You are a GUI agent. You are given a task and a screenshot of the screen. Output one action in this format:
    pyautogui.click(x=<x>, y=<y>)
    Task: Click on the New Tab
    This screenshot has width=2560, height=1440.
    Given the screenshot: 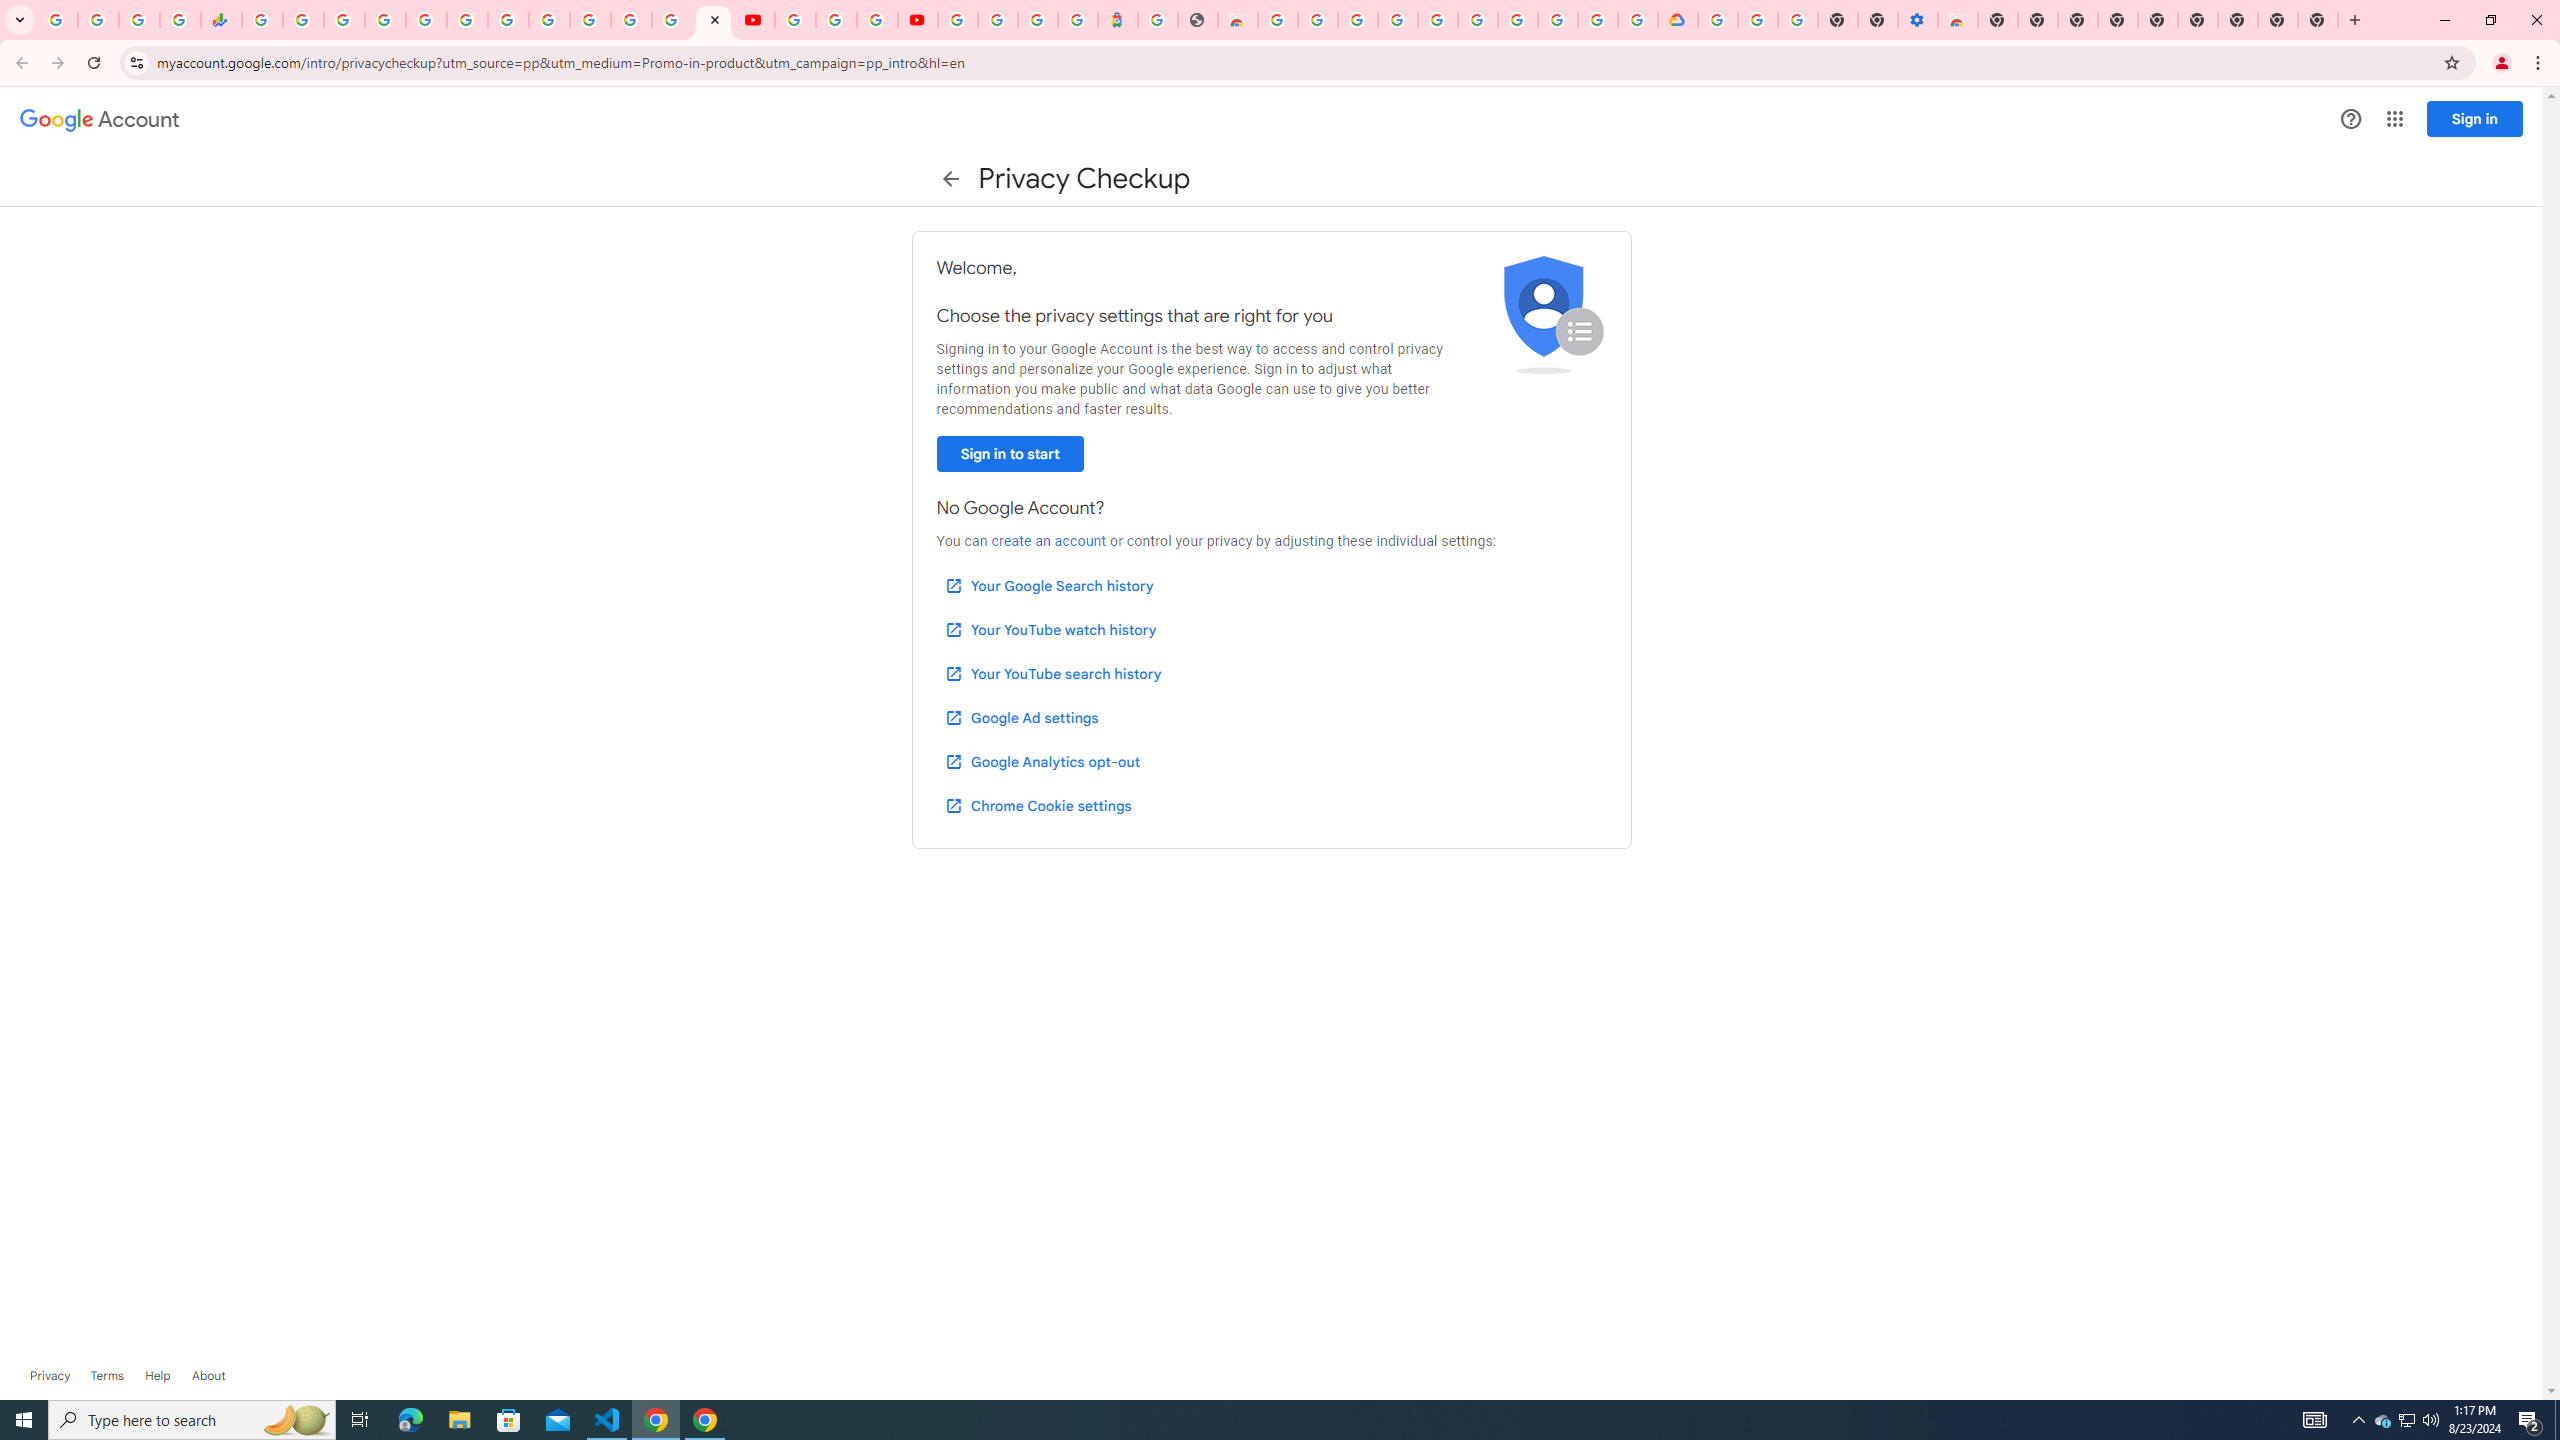 What is the action you would take?
    pyautogui.click(x=1998, y=20)
    